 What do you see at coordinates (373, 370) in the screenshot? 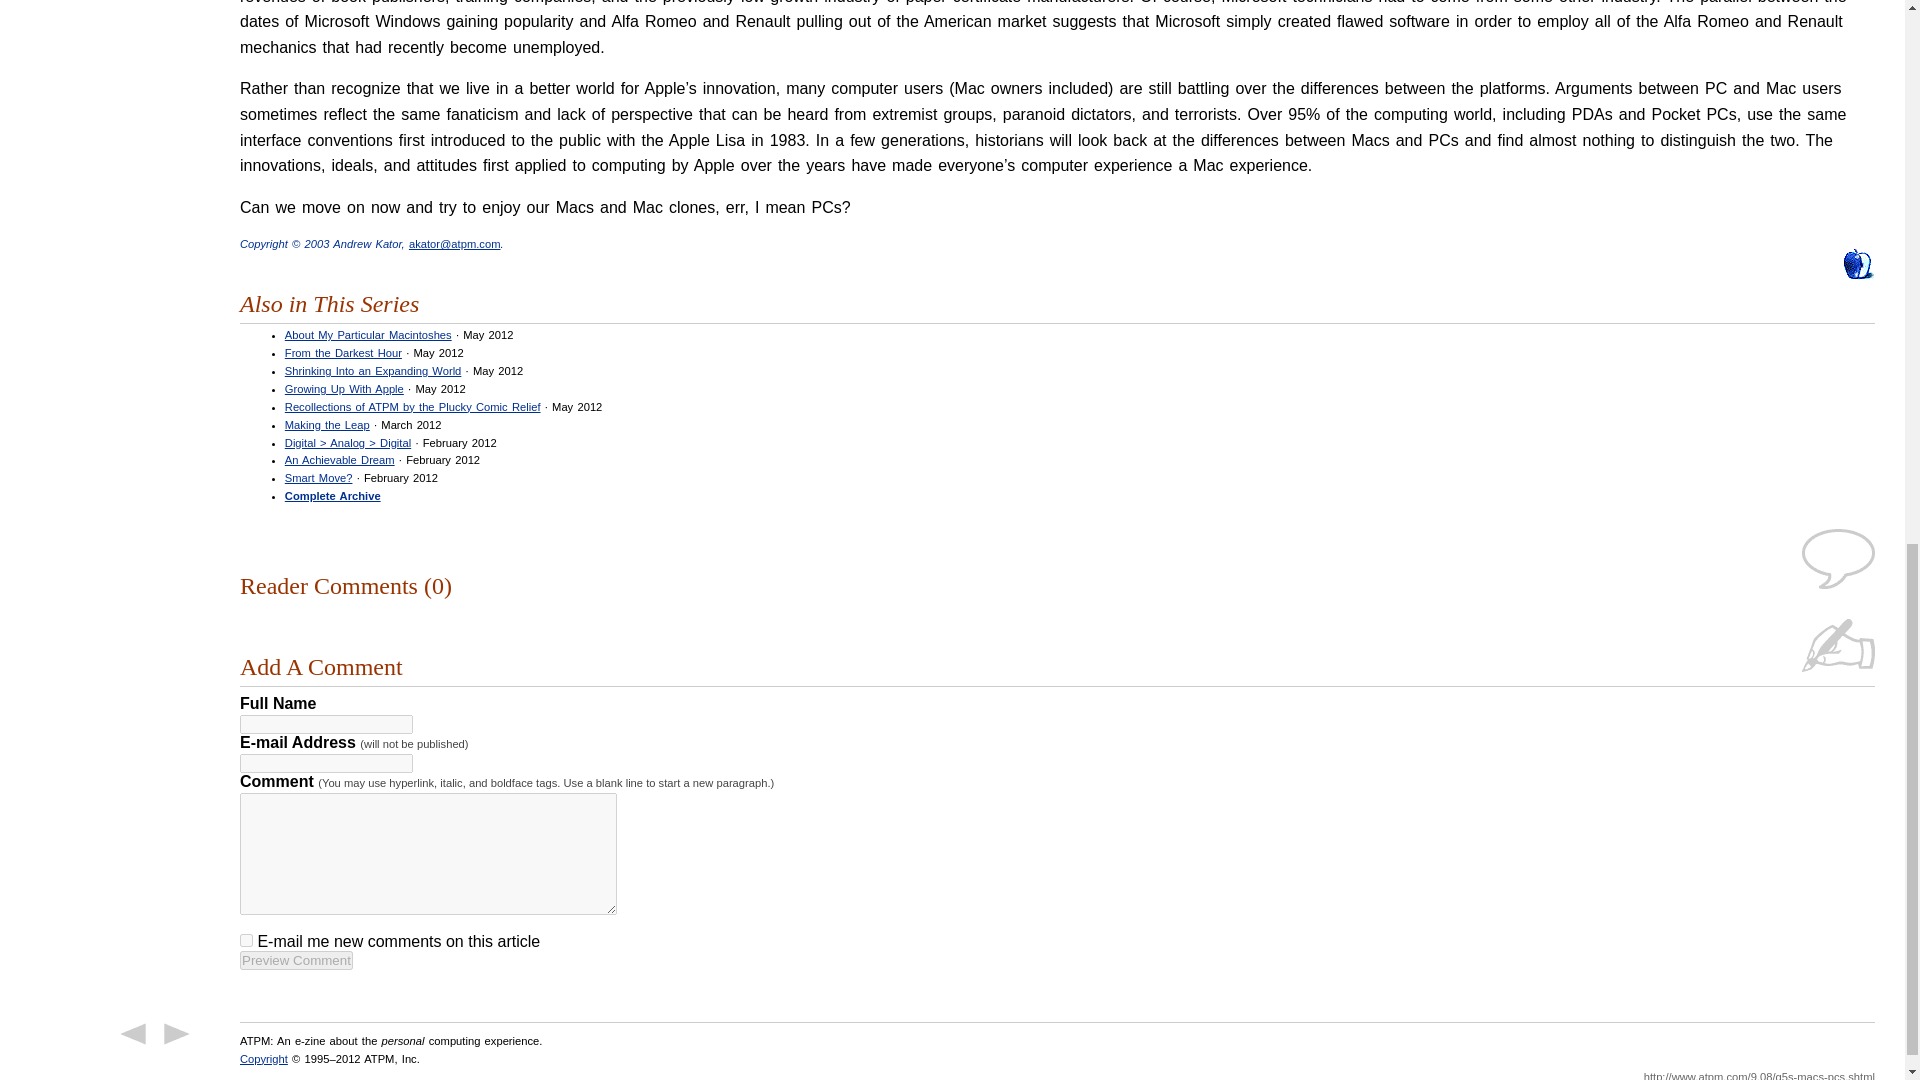
I see `Shrinking Into an Expanding World` at bounding box center [373, 370].